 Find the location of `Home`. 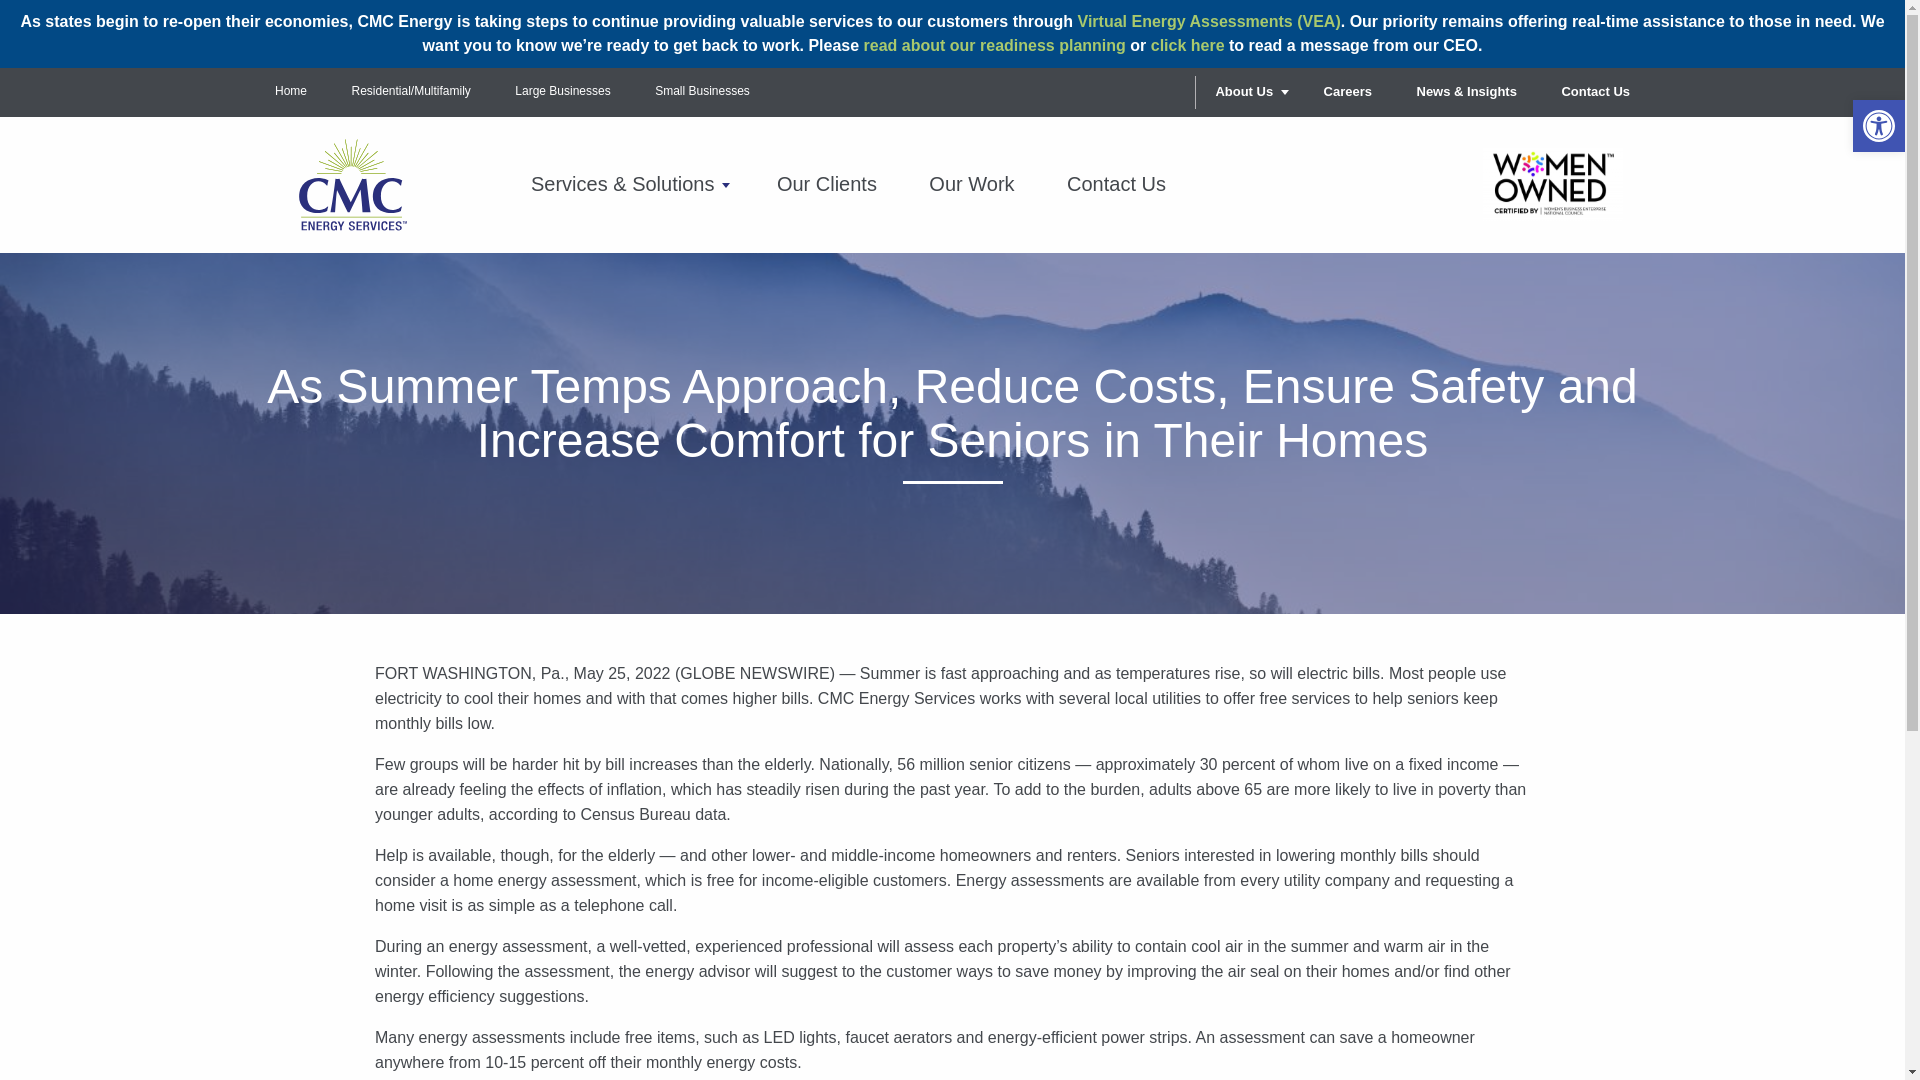

Home is located at coordinates (290, 91).